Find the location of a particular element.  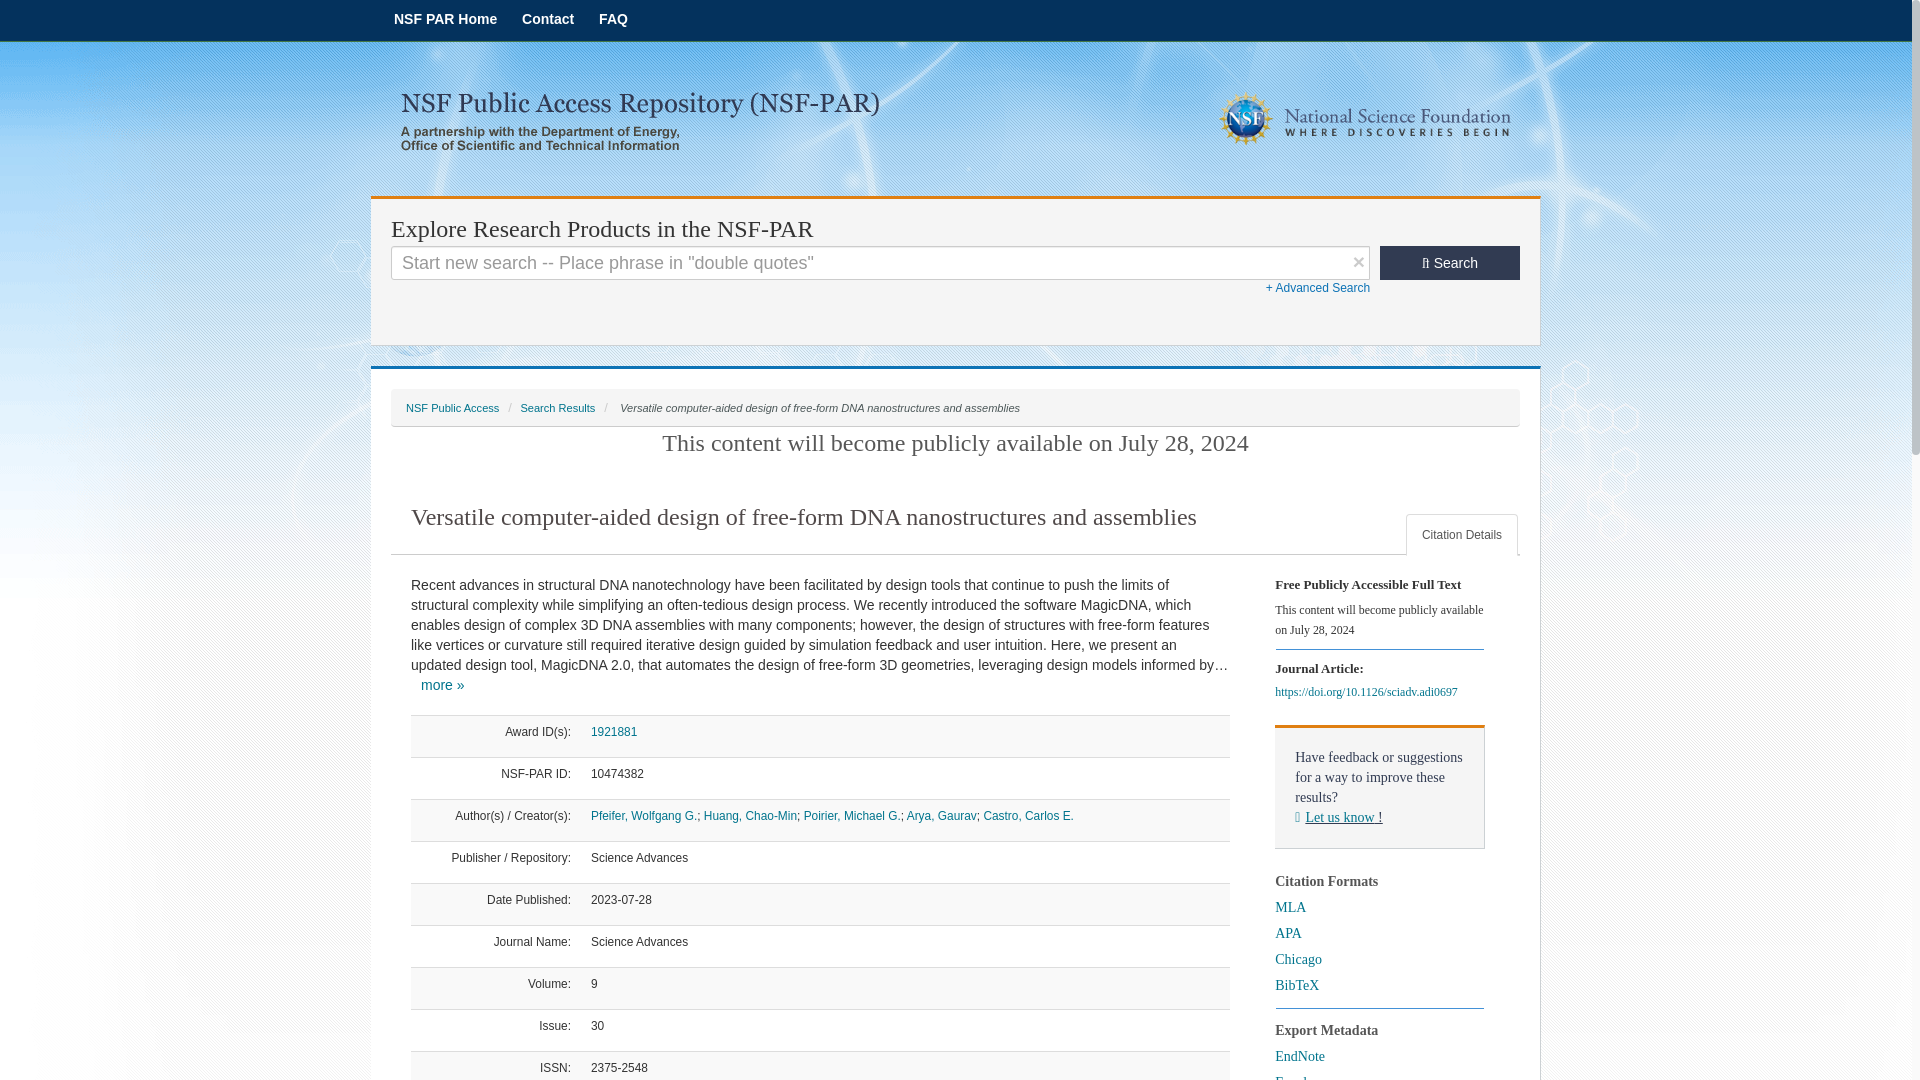

Search is located at coordinates (1450, 262).